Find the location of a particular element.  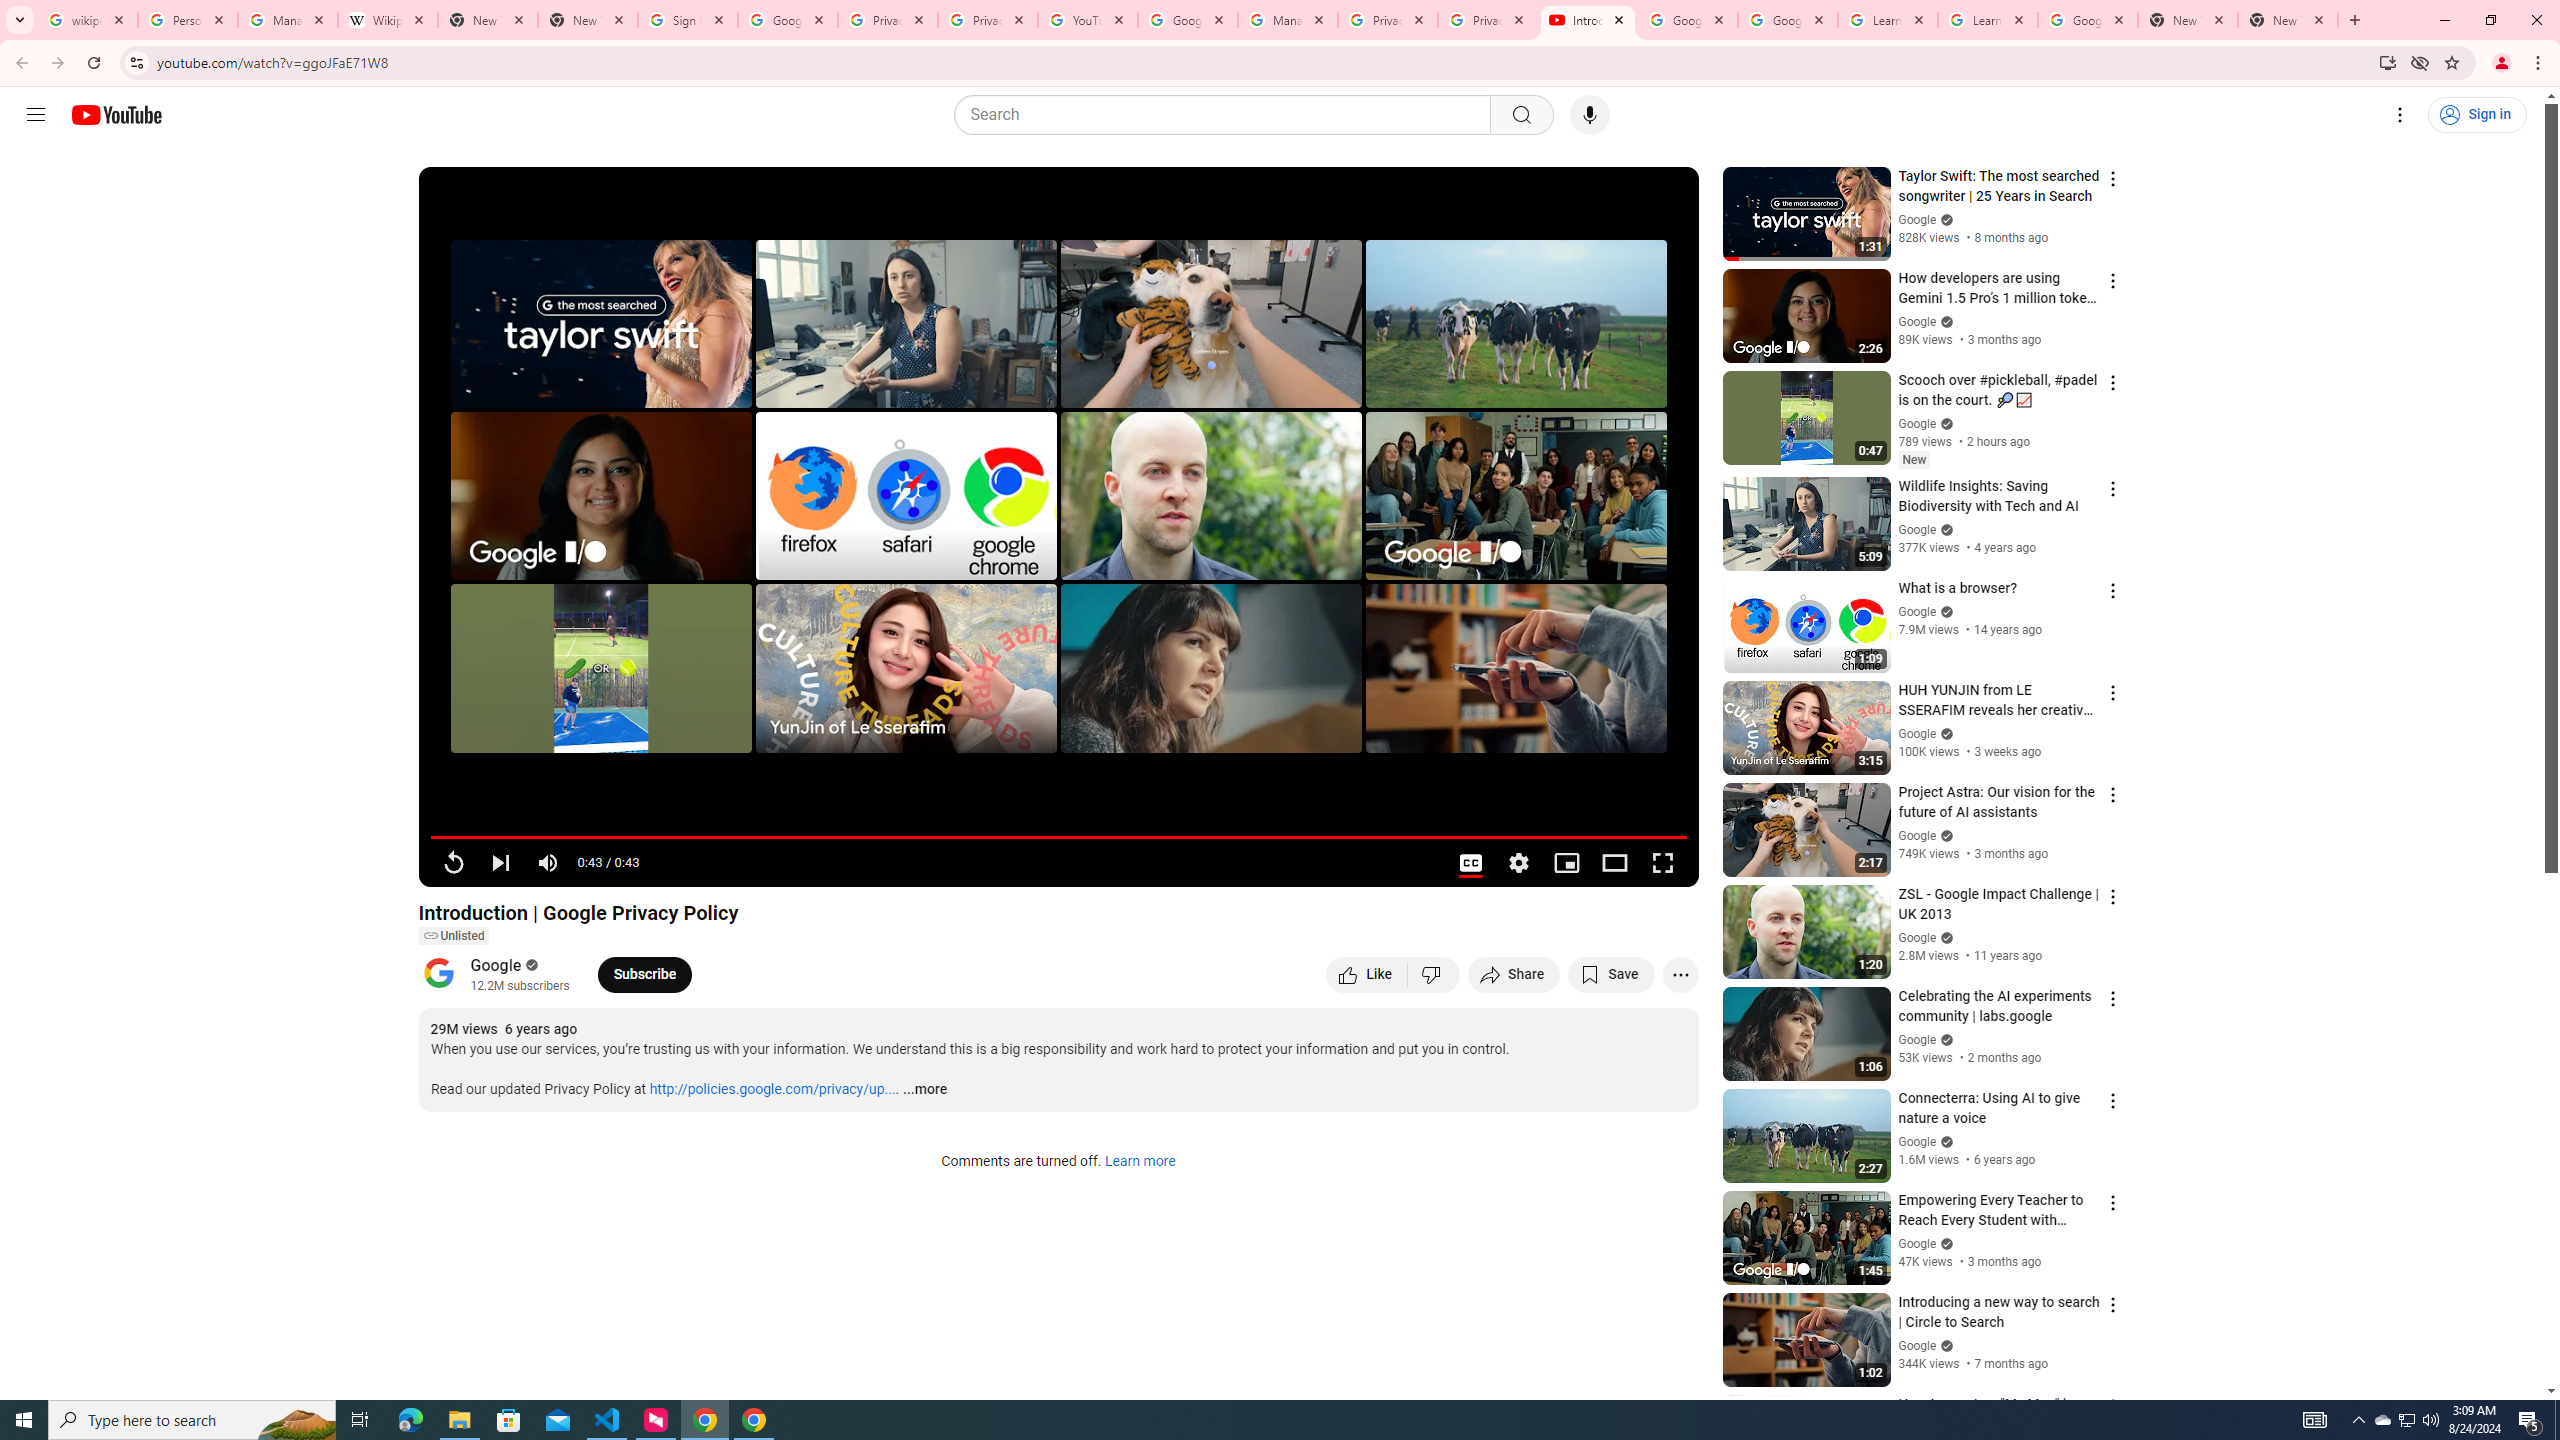

Guide is located at coordinates (36, 115).